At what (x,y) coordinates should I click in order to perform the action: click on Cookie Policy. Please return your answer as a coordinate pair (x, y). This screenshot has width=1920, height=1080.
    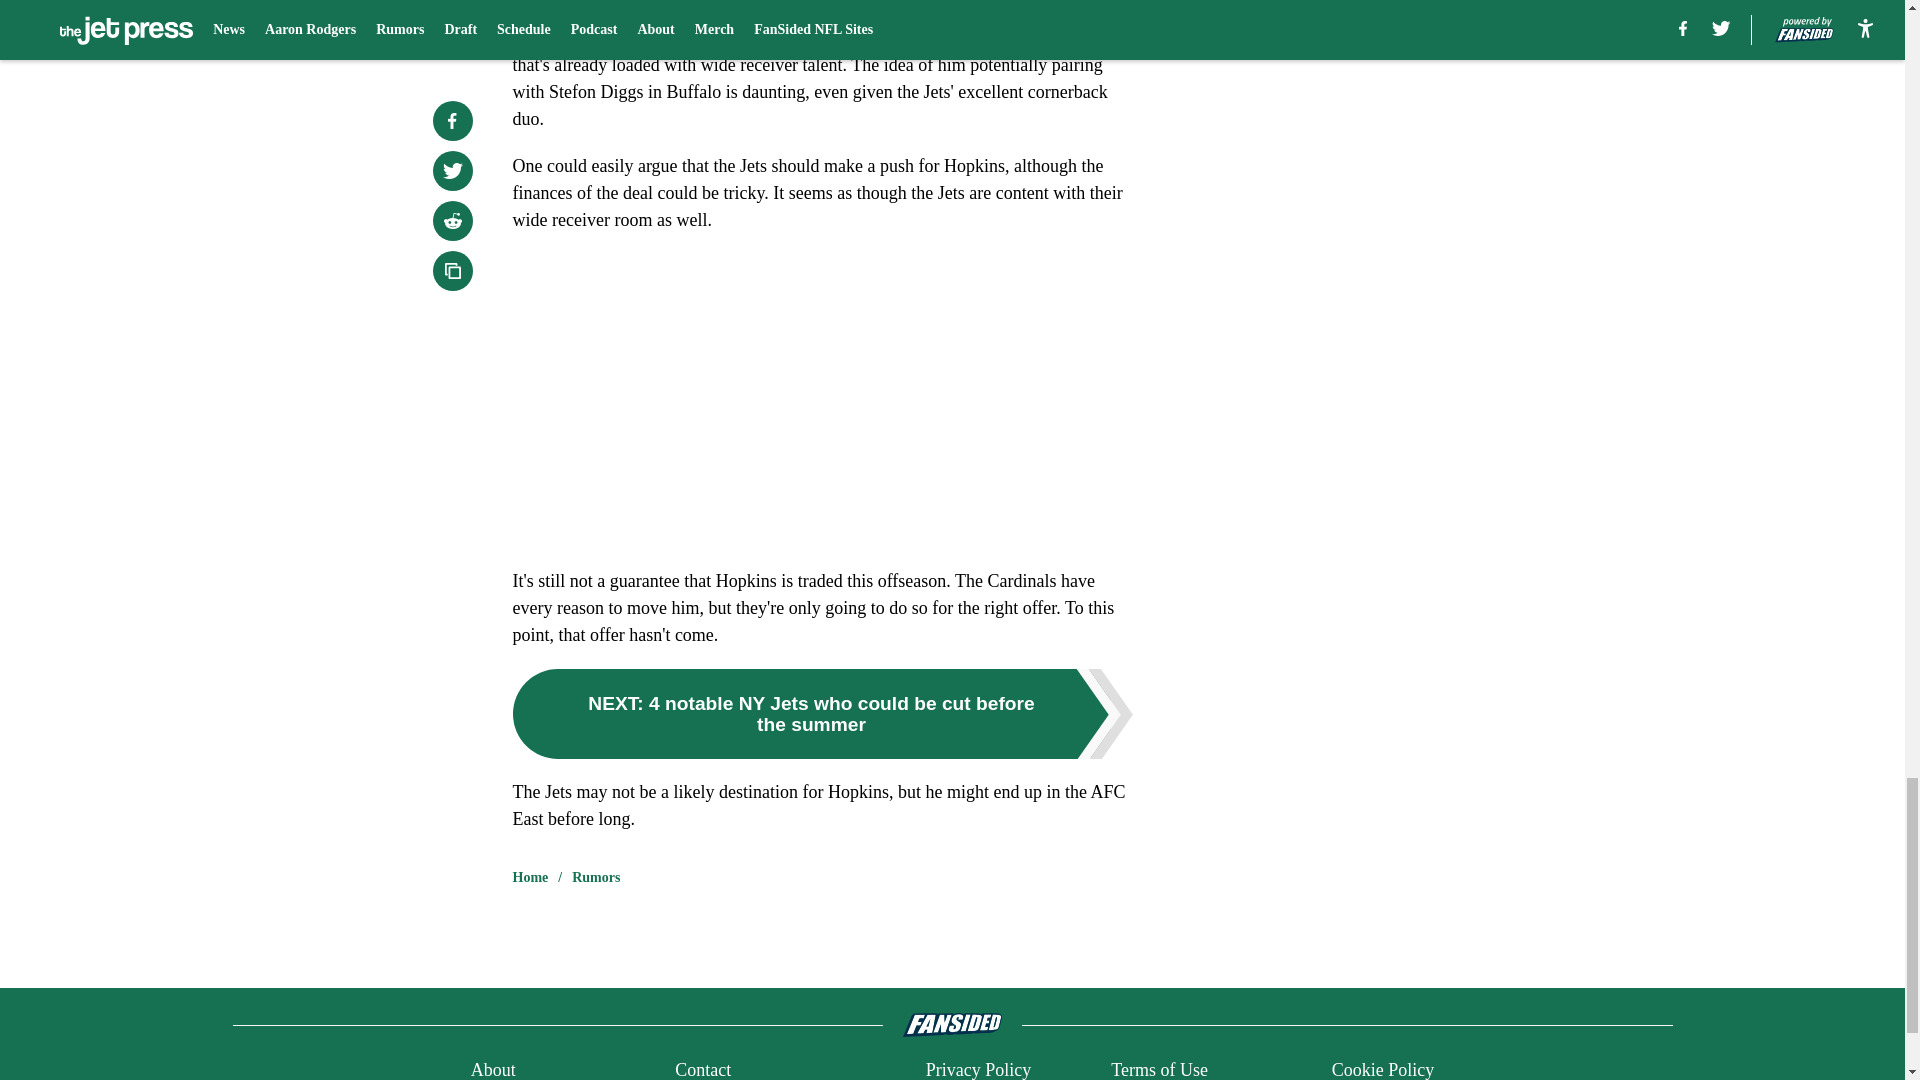
    Looking at the image, I should click on (1383, 1068).